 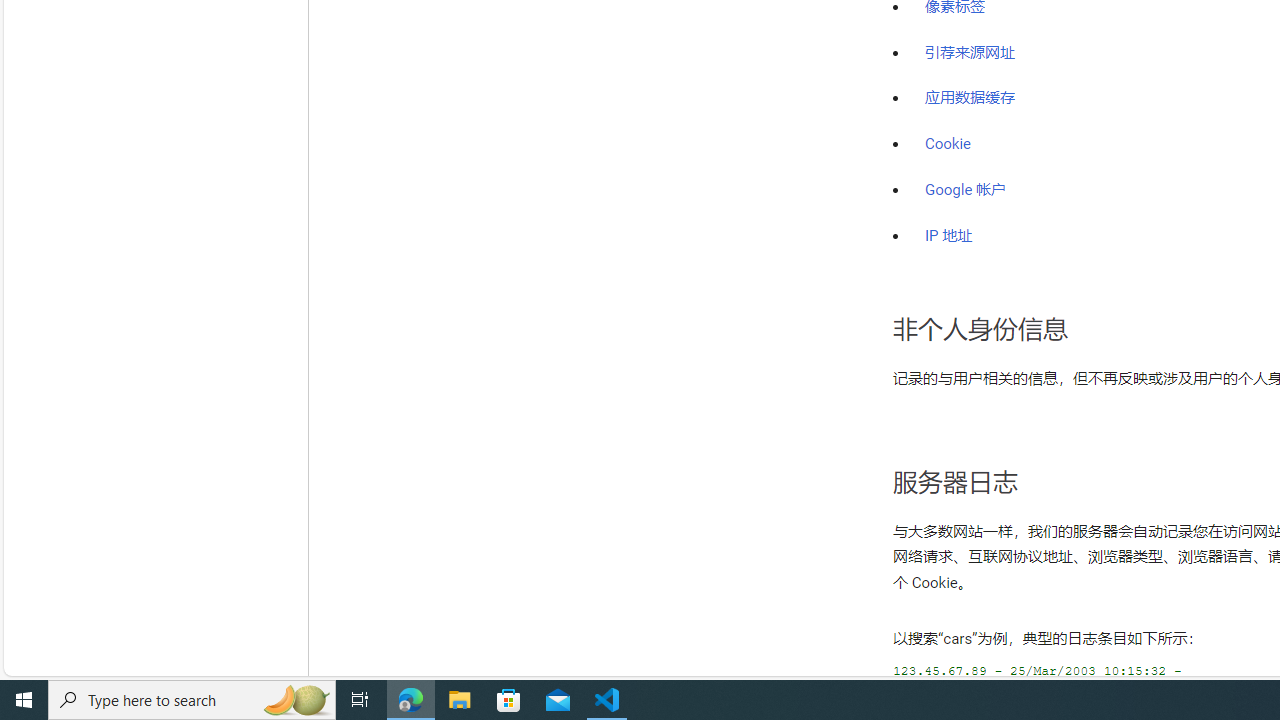 I want to click on Cookie, so click(x=948, y=144).